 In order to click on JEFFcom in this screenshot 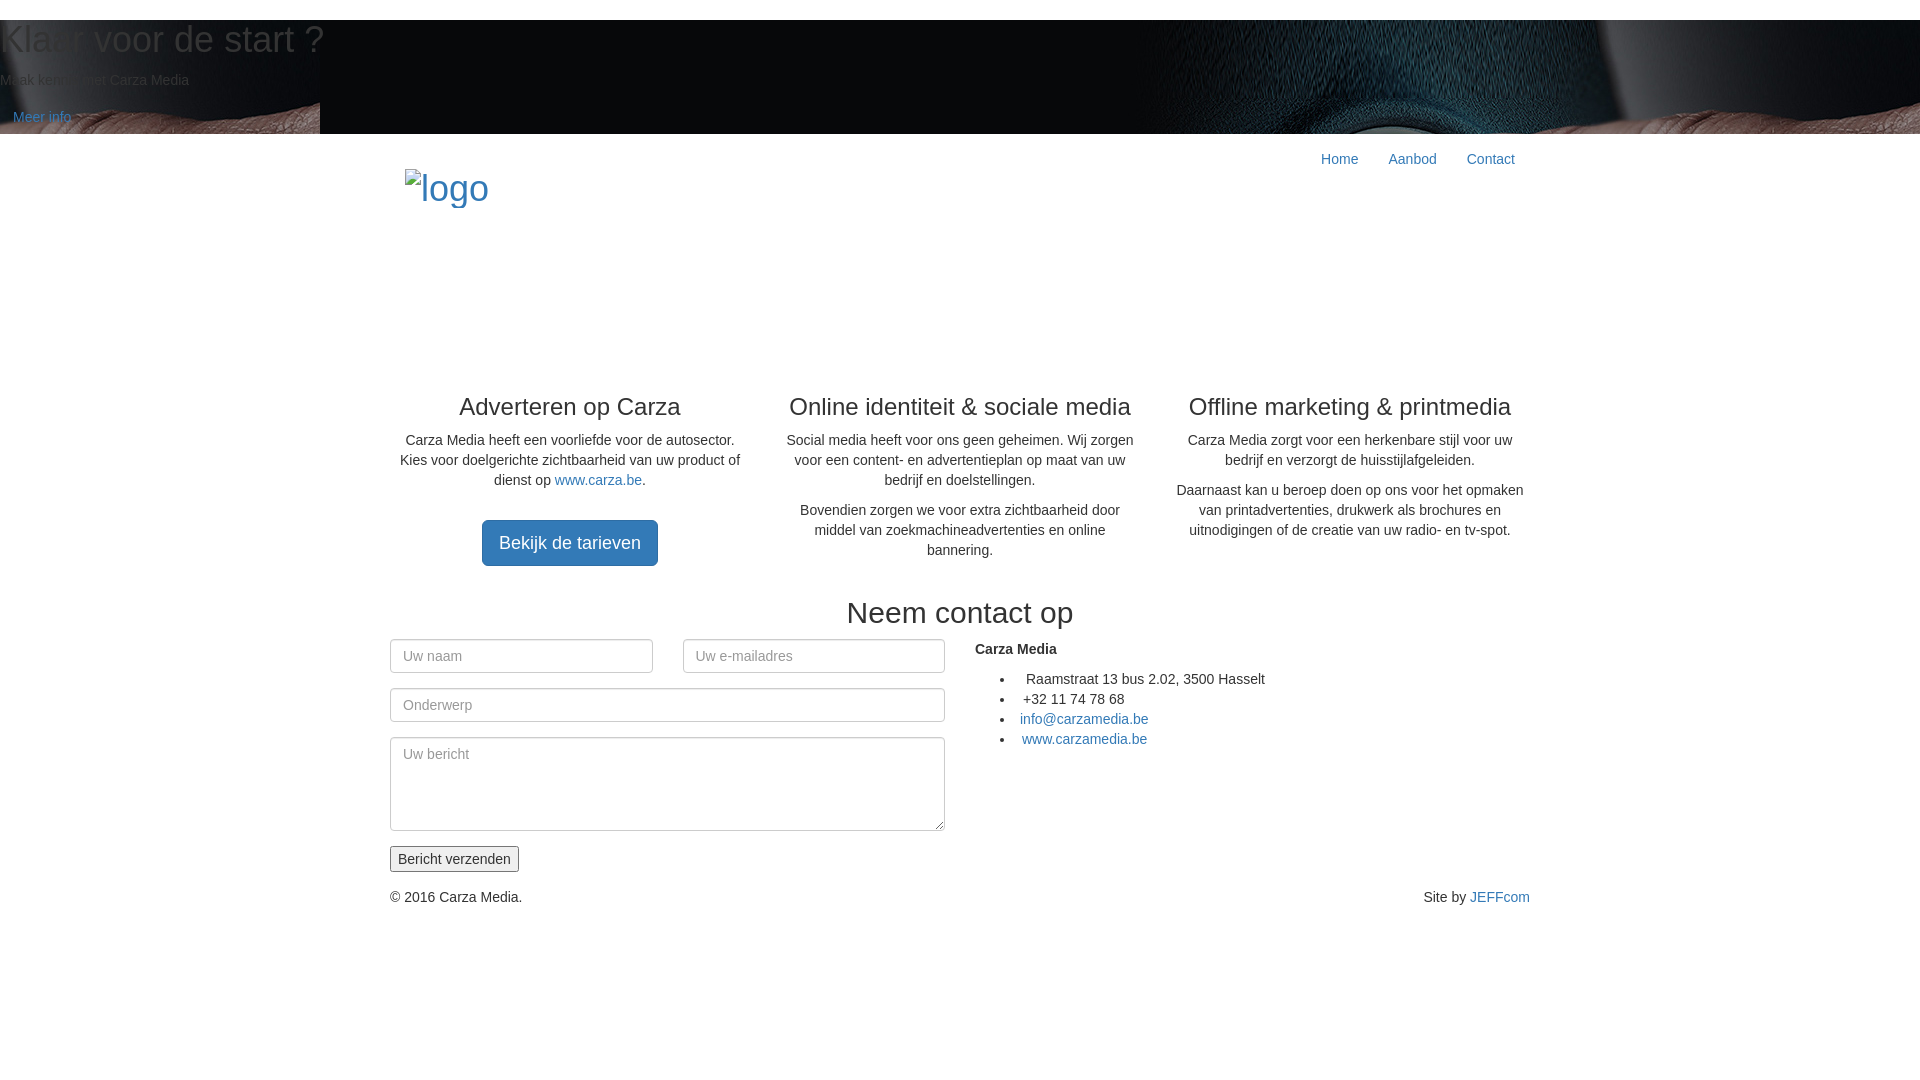, I will do `click(1500, 896)`.